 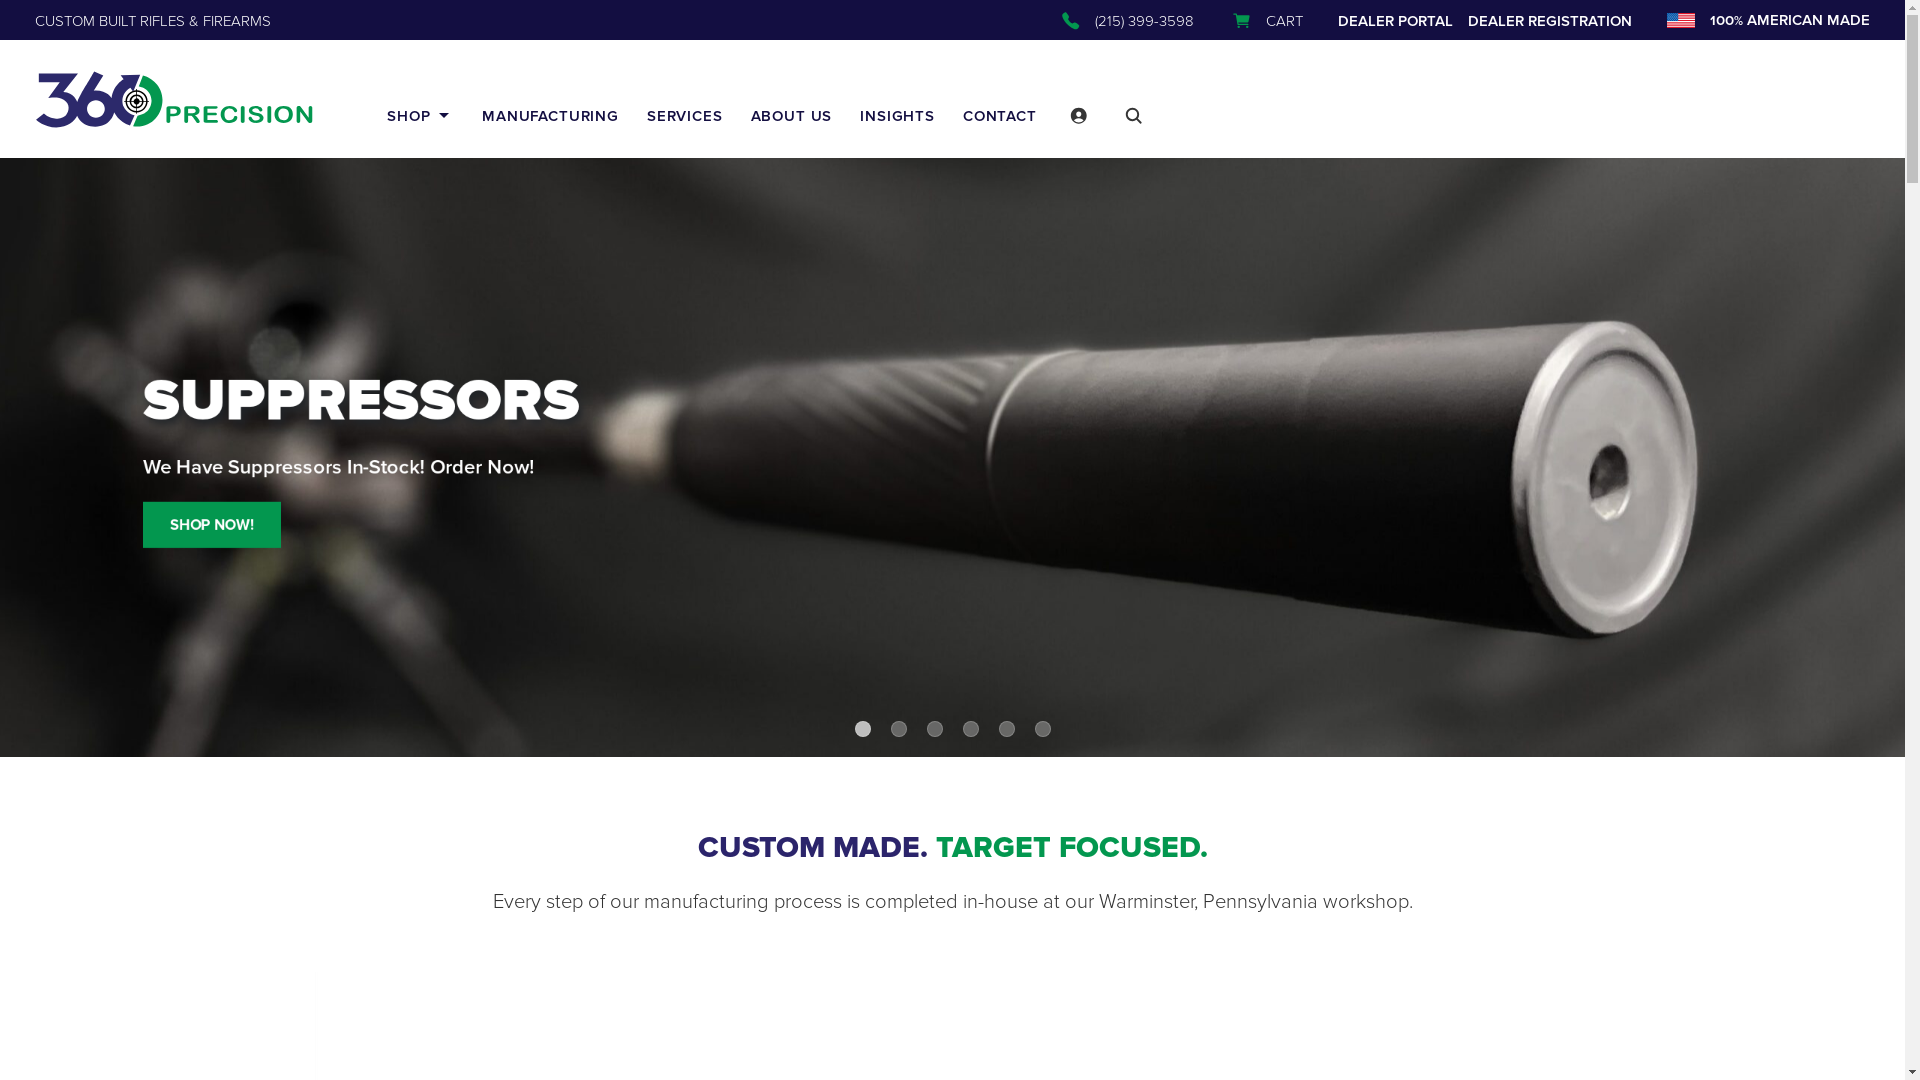 I want to click on SERVICES, so click(x=685, y=116).